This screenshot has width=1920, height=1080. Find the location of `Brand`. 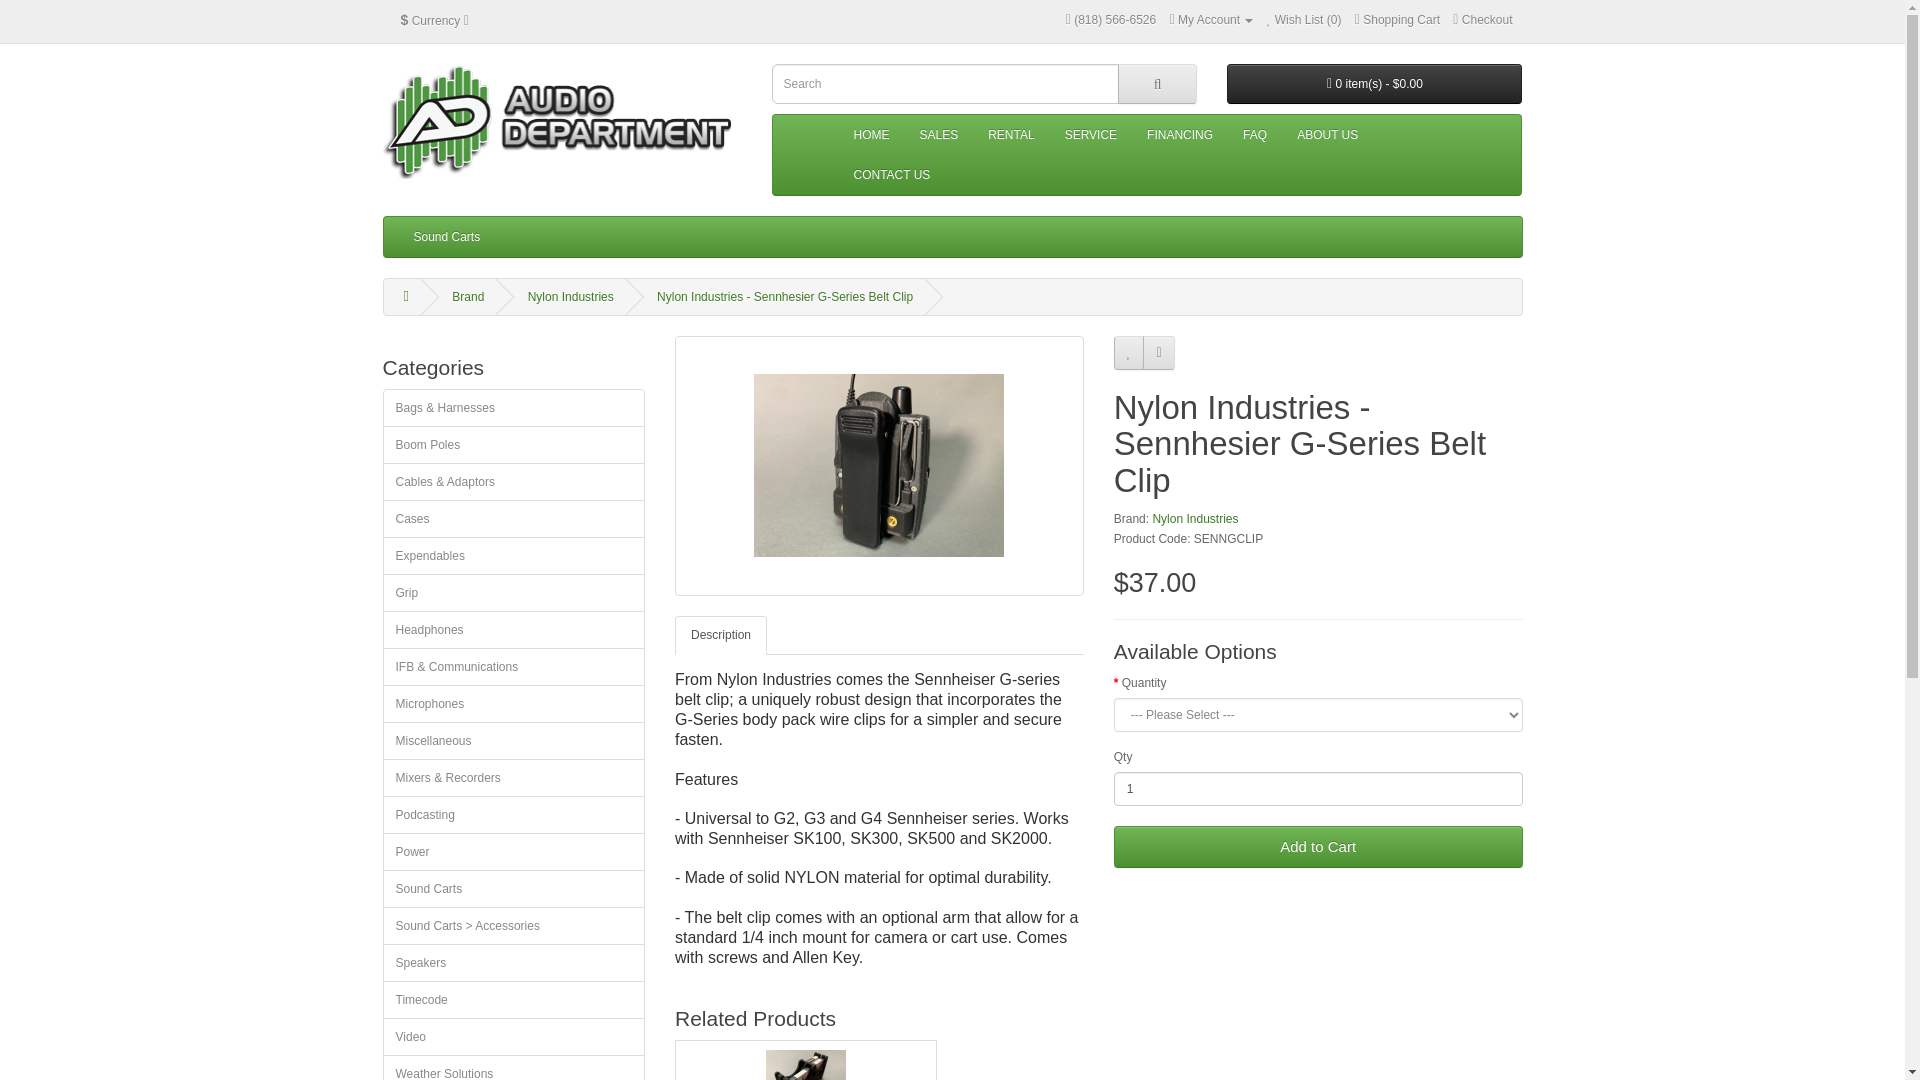

Brand is located at coordinates (467, 296).